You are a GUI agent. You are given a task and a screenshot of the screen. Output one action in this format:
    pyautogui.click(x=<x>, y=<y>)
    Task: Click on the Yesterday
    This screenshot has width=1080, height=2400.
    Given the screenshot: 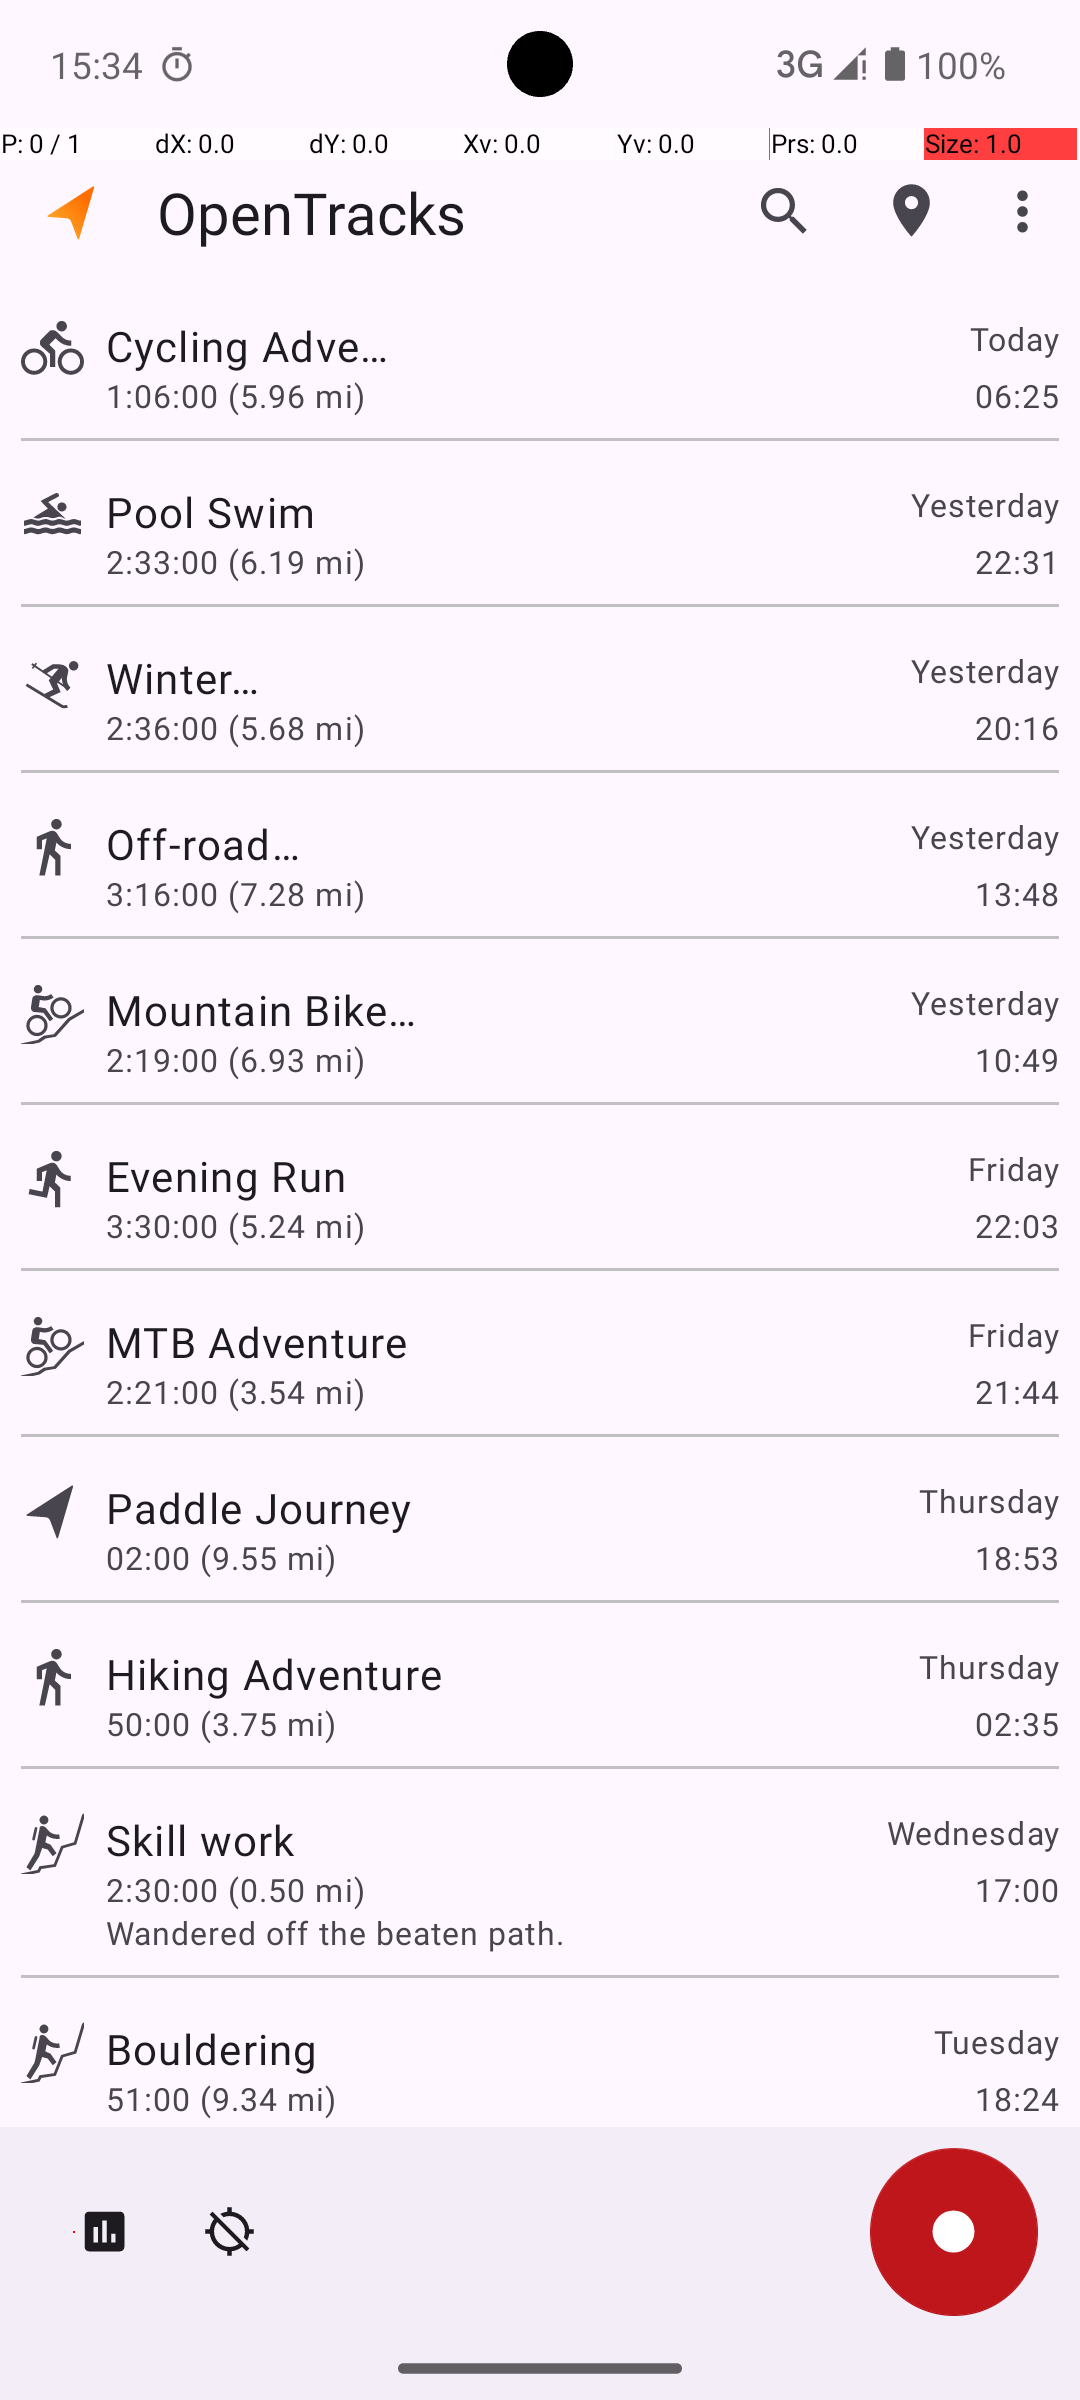 What is the action you would take?
    pyautogui.click(x=984, y=504)
    